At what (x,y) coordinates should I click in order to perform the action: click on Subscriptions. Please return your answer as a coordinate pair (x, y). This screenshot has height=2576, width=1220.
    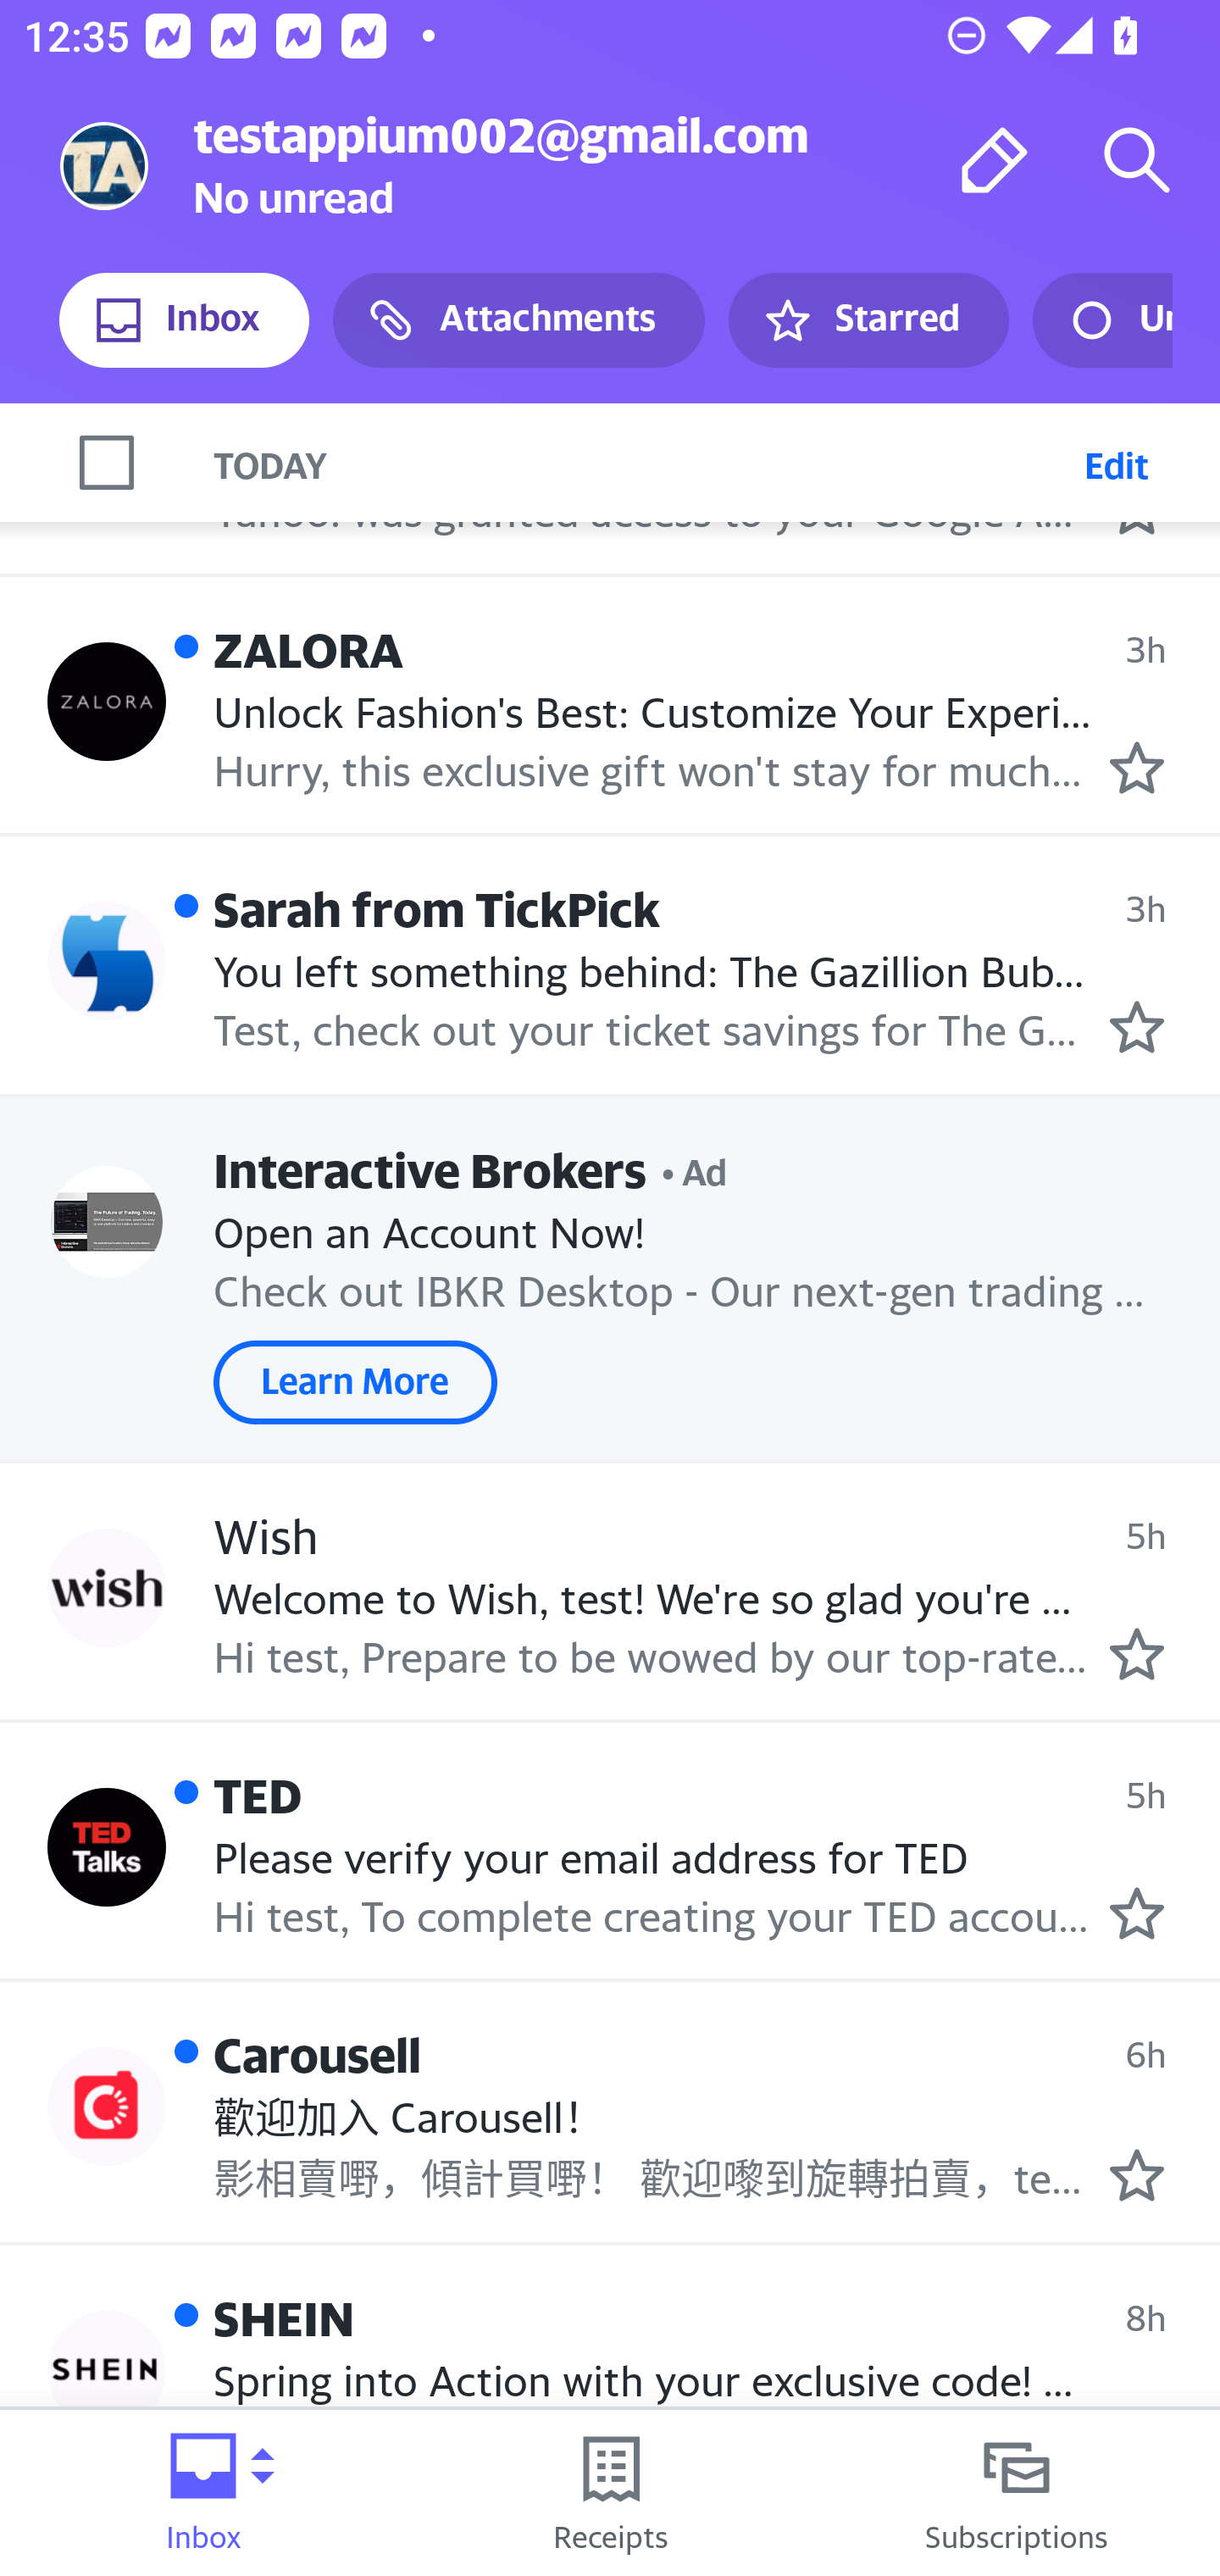
    Looking at the image, I should click on (1017, 2493).